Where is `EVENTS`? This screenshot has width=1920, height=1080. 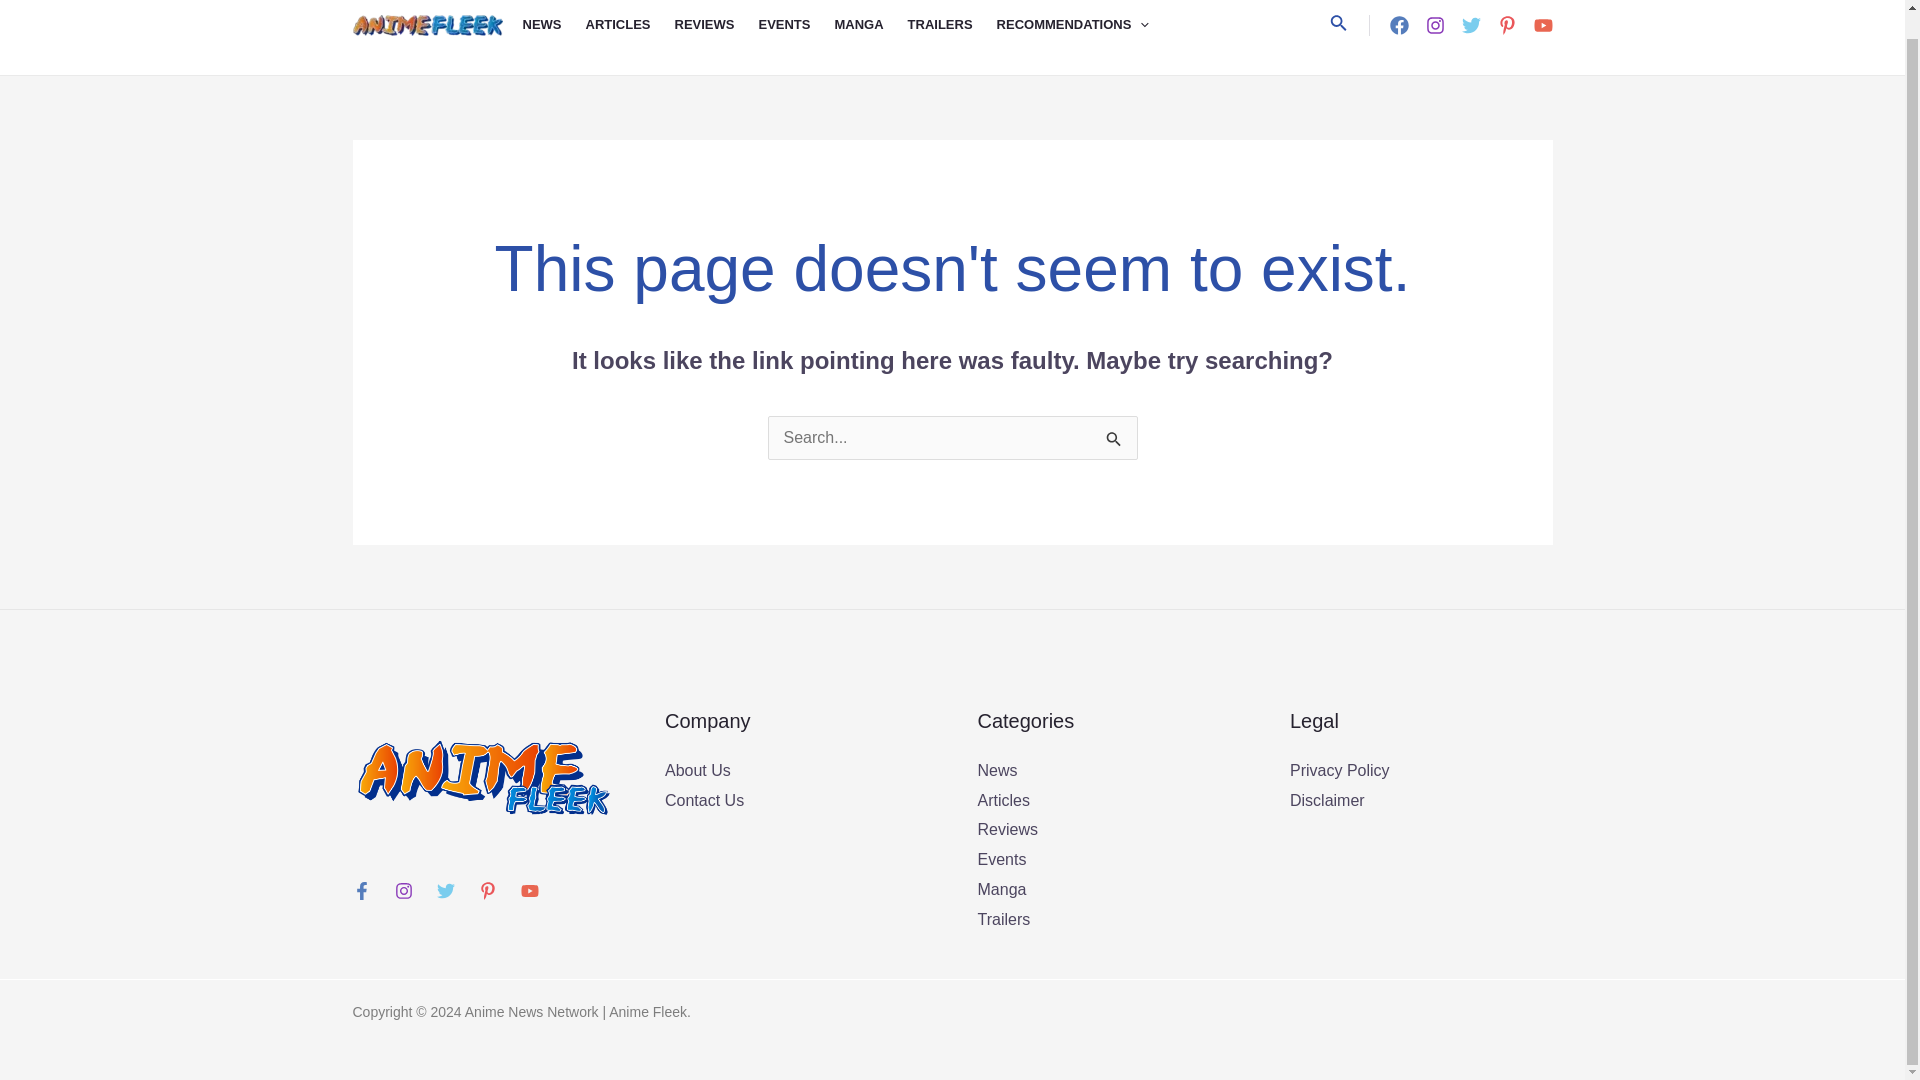 EVENTS is located at coordinates (796, 37).